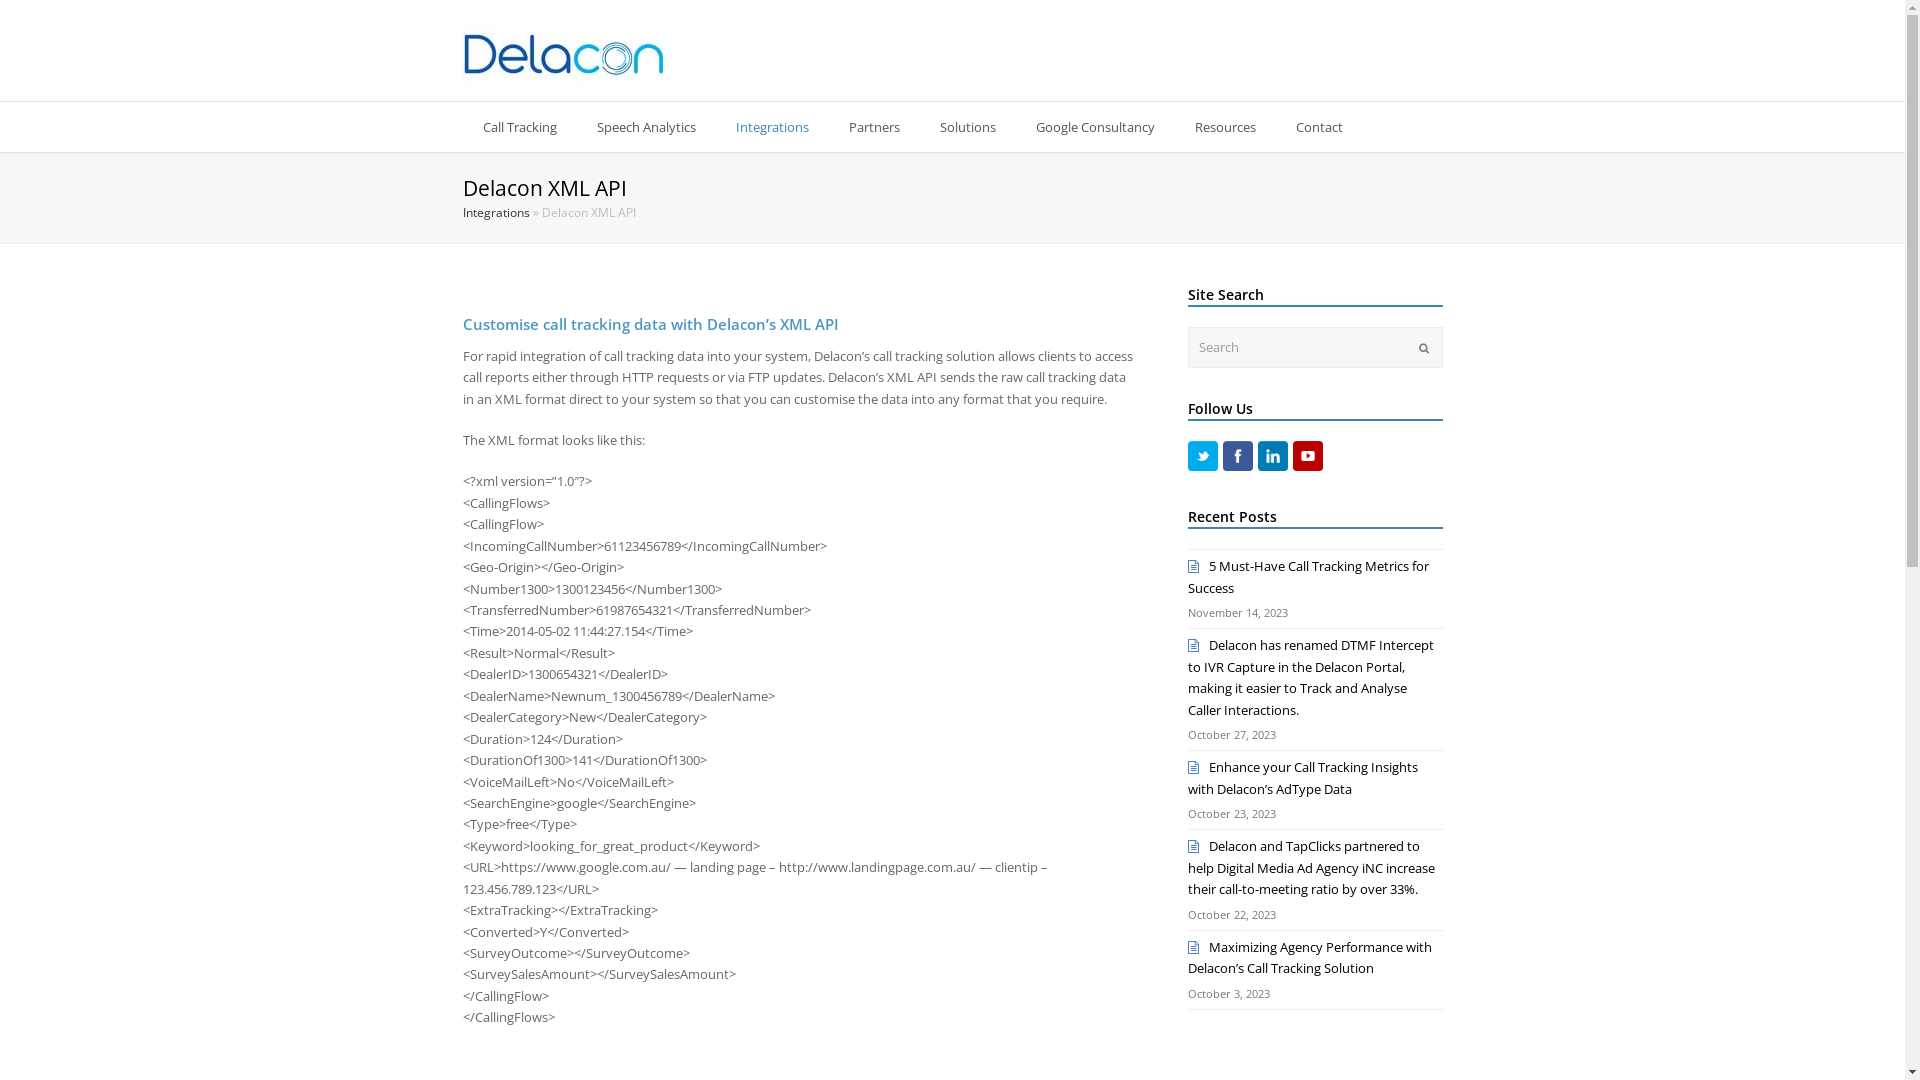 The width and height of the screenshot is (1920, 1080). I want to click on Integrations, so click(772, 127).